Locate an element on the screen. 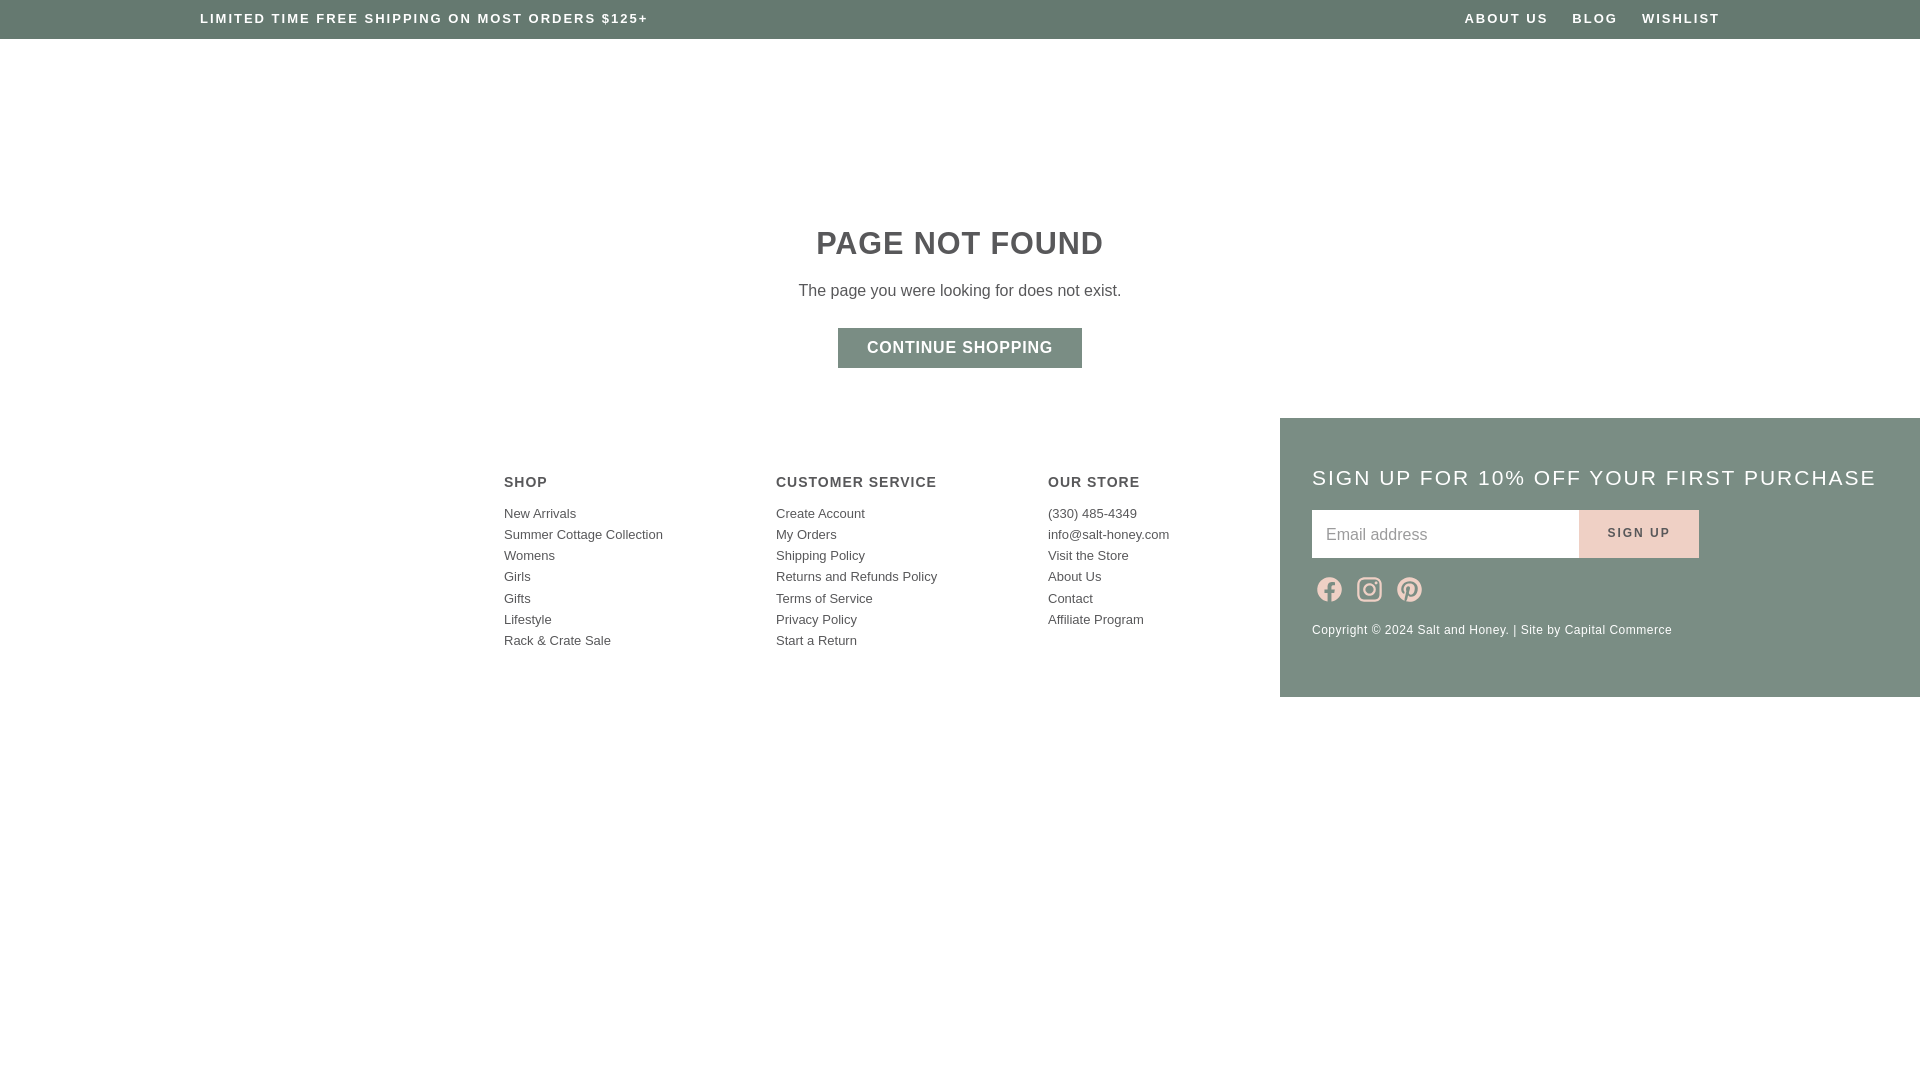 This screenshot has height=1080, width=1920. Instagram is located at coordinates (1366, 586).